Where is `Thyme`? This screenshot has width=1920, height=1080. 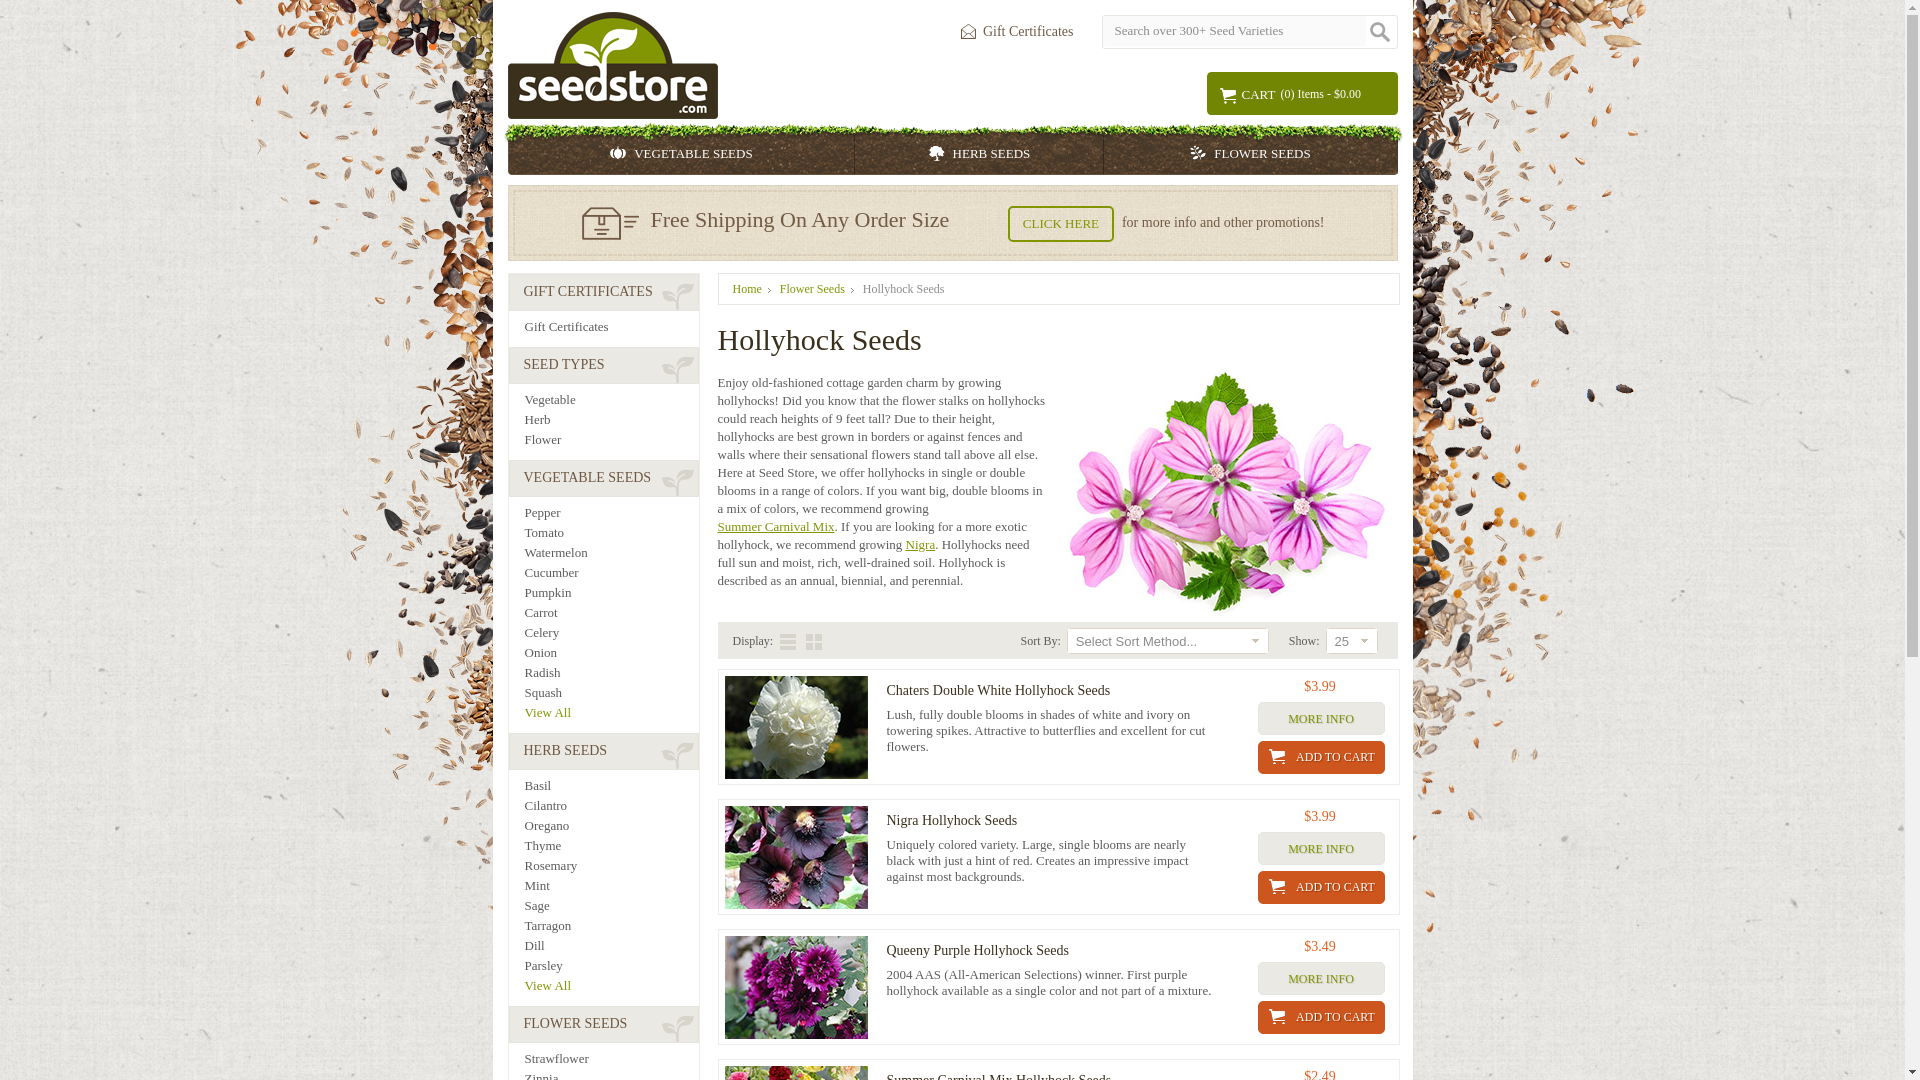
Thyme is located at coordinates (611, 846).